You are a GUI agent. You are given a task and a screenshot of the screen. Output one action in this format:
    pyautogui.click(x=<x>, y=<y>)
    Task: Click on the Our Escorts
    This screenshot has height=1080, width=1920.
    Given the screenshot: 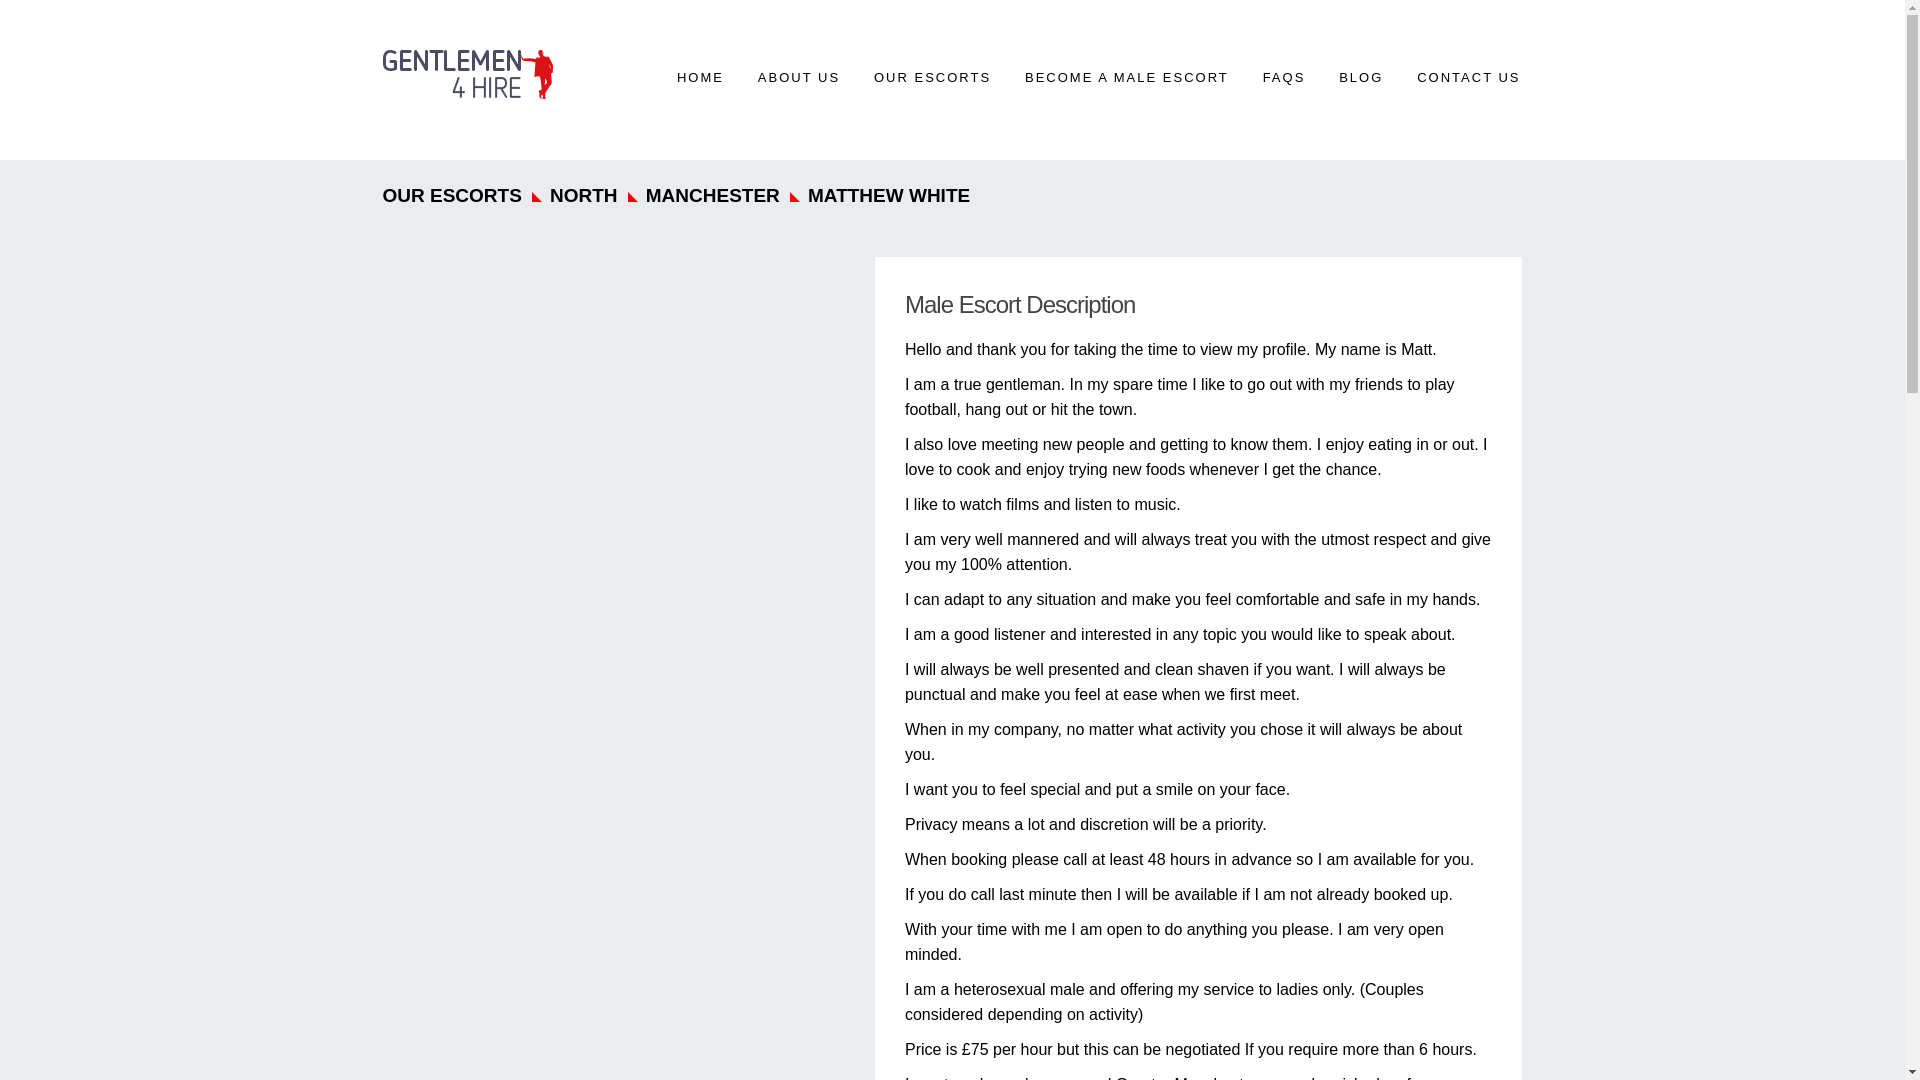 What is the action you would take?
    pyautogui.click(x=932, y=76)
    